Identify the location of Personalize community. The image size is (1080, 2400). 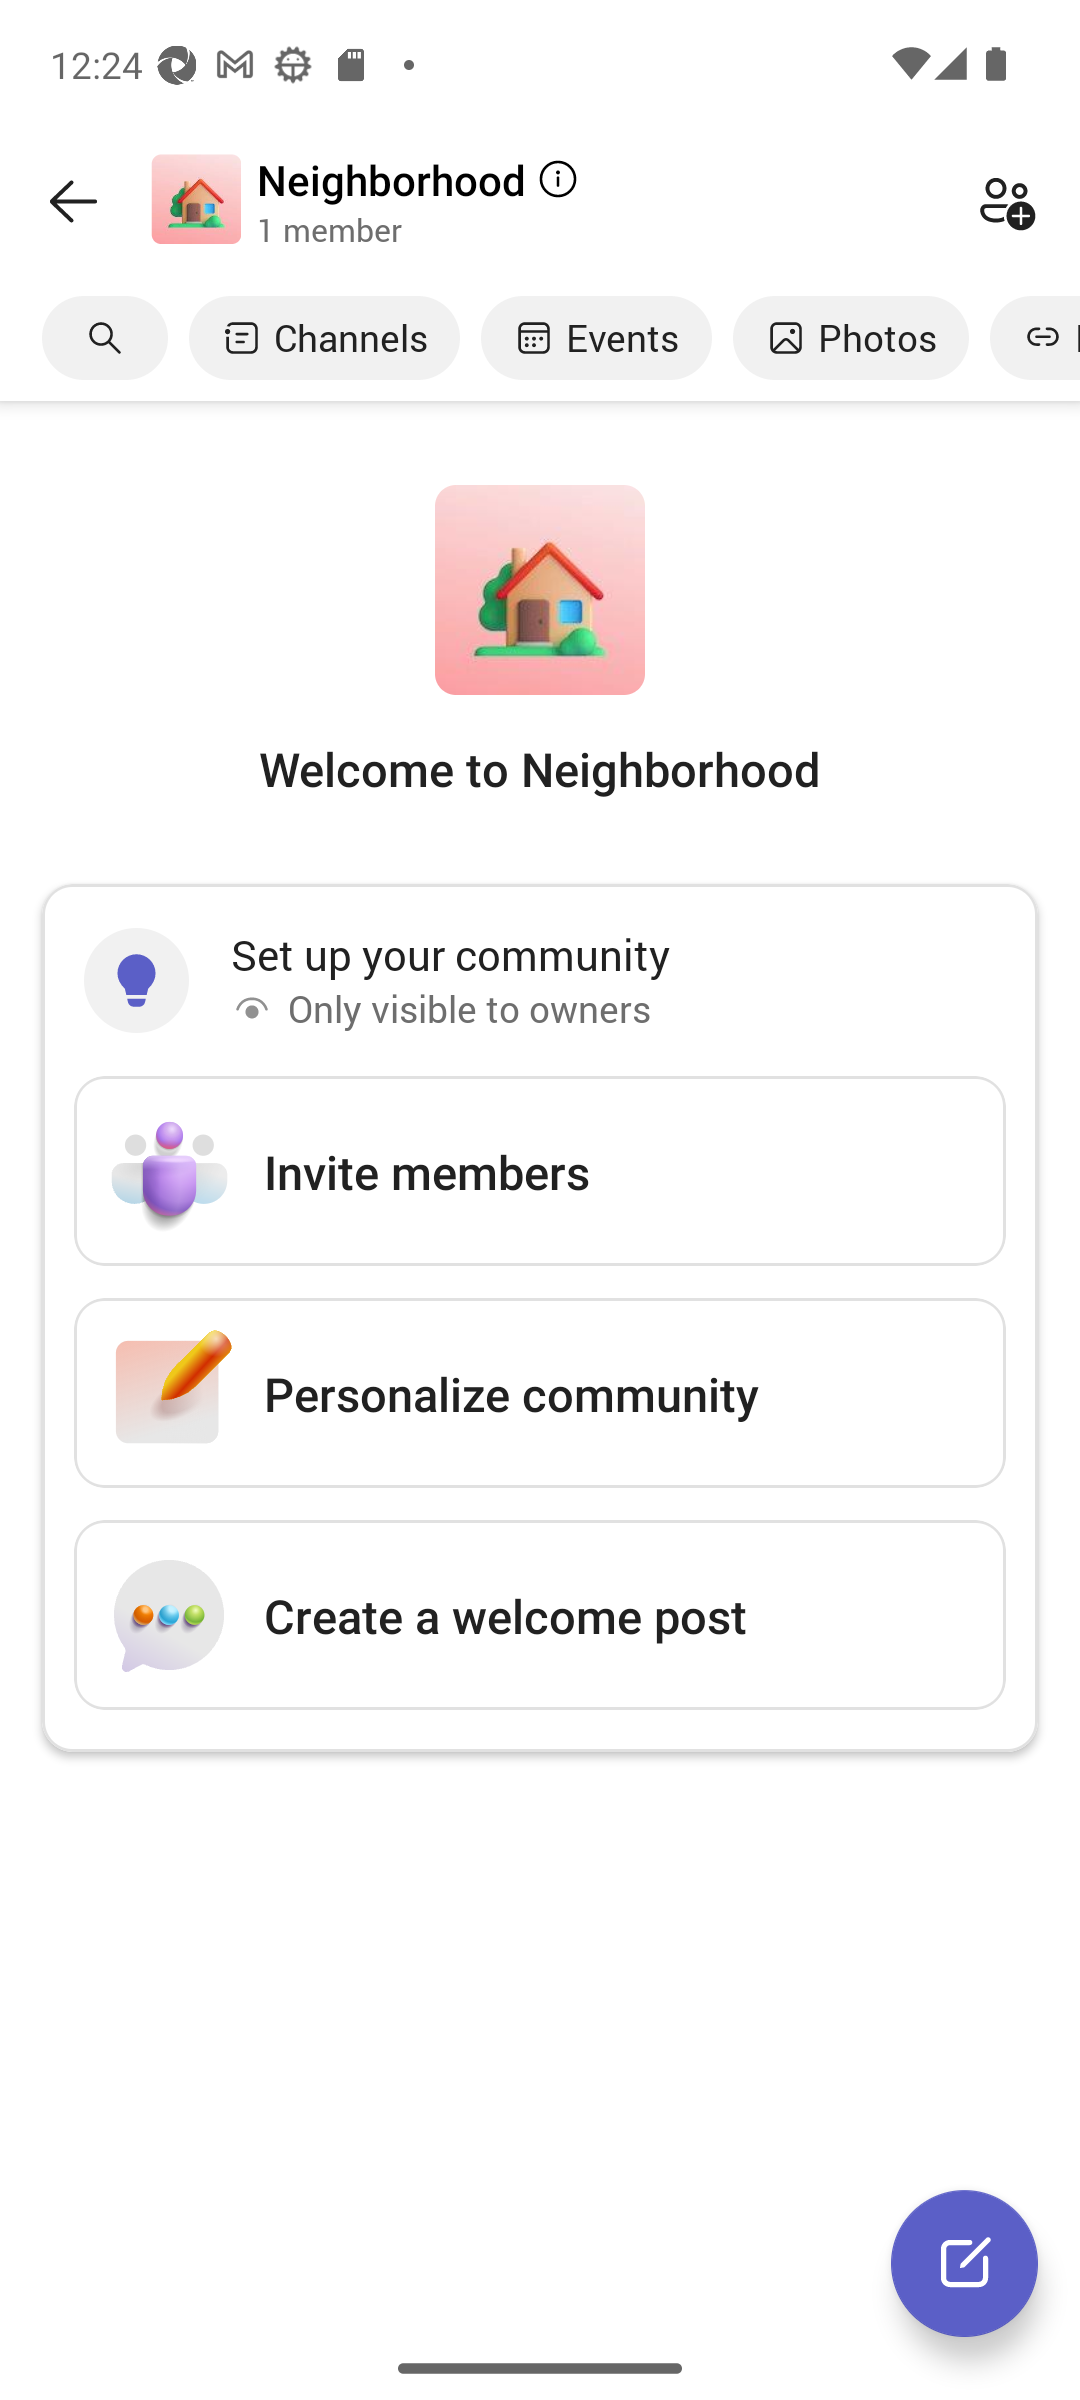
(540, 1393).